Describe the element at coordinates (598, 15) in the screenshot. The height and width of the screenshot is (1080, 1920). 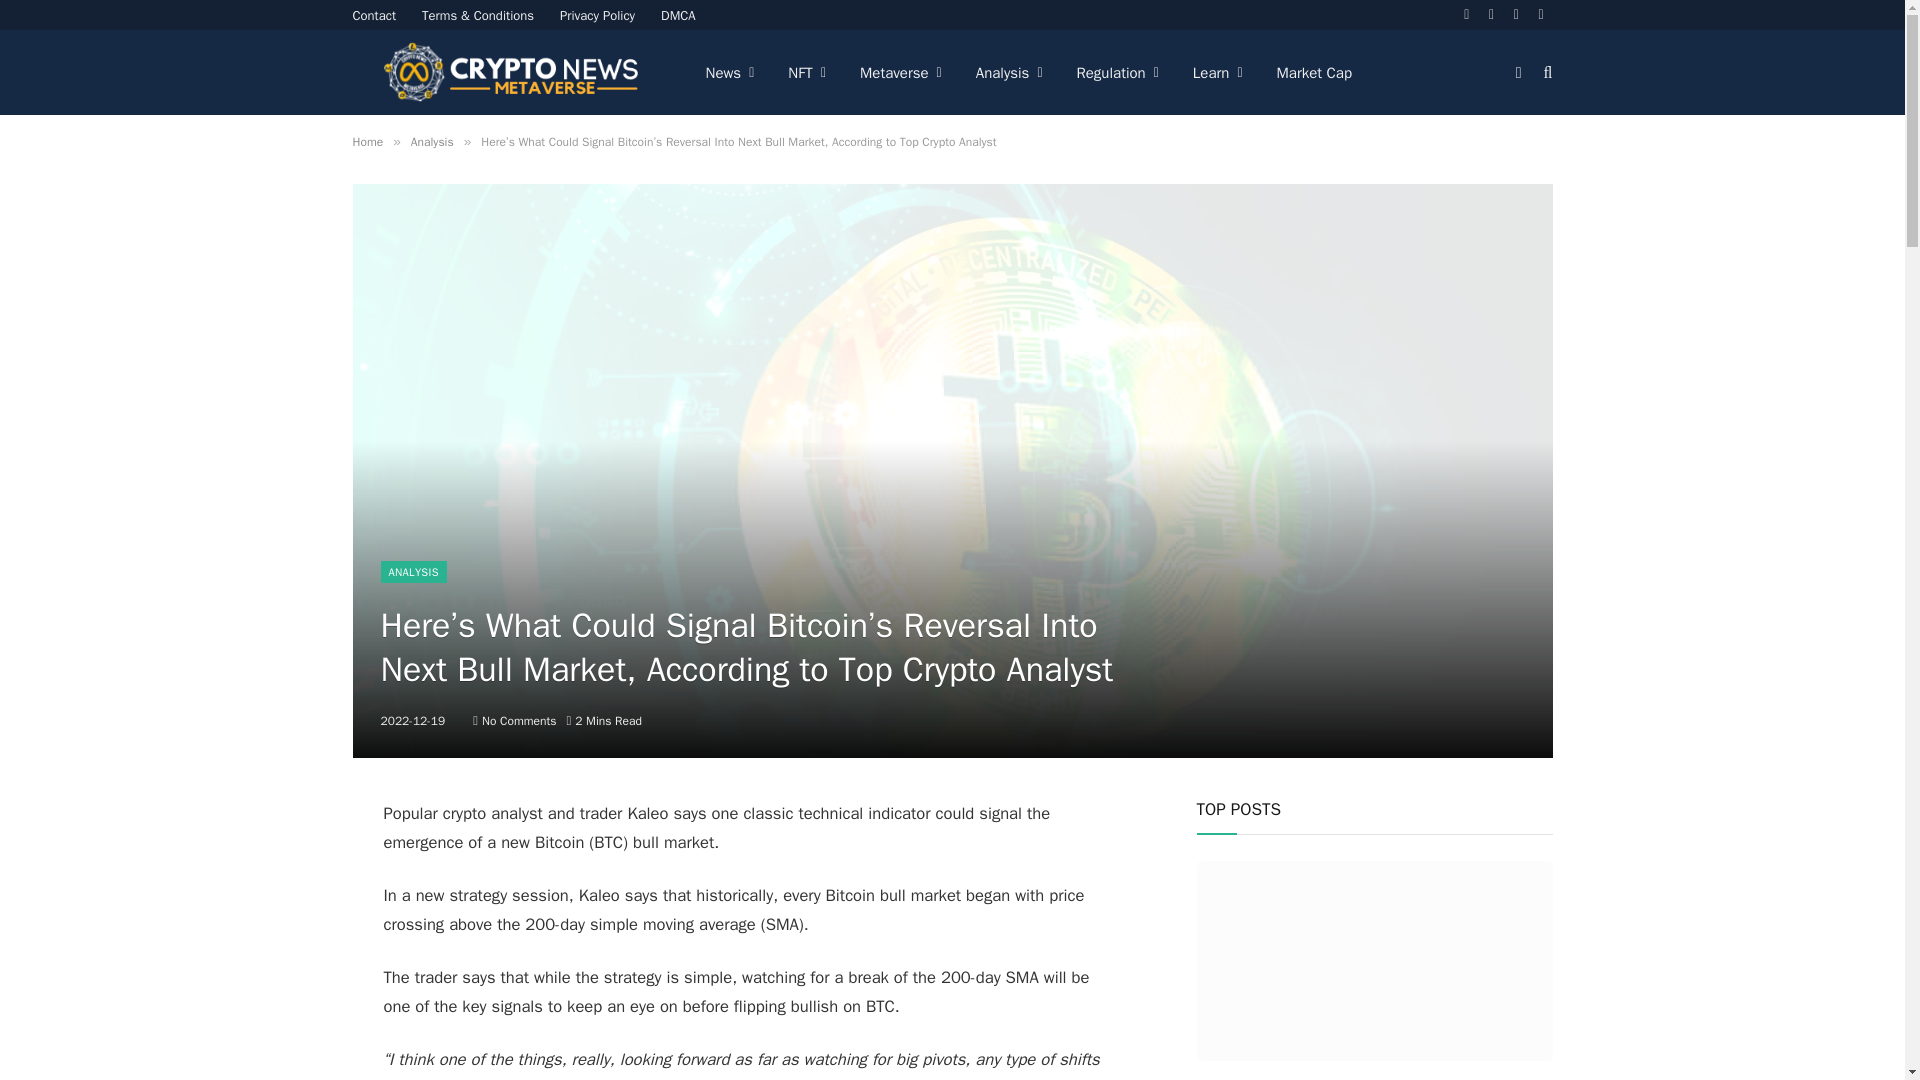
I see `Privacy Policy` at that location.